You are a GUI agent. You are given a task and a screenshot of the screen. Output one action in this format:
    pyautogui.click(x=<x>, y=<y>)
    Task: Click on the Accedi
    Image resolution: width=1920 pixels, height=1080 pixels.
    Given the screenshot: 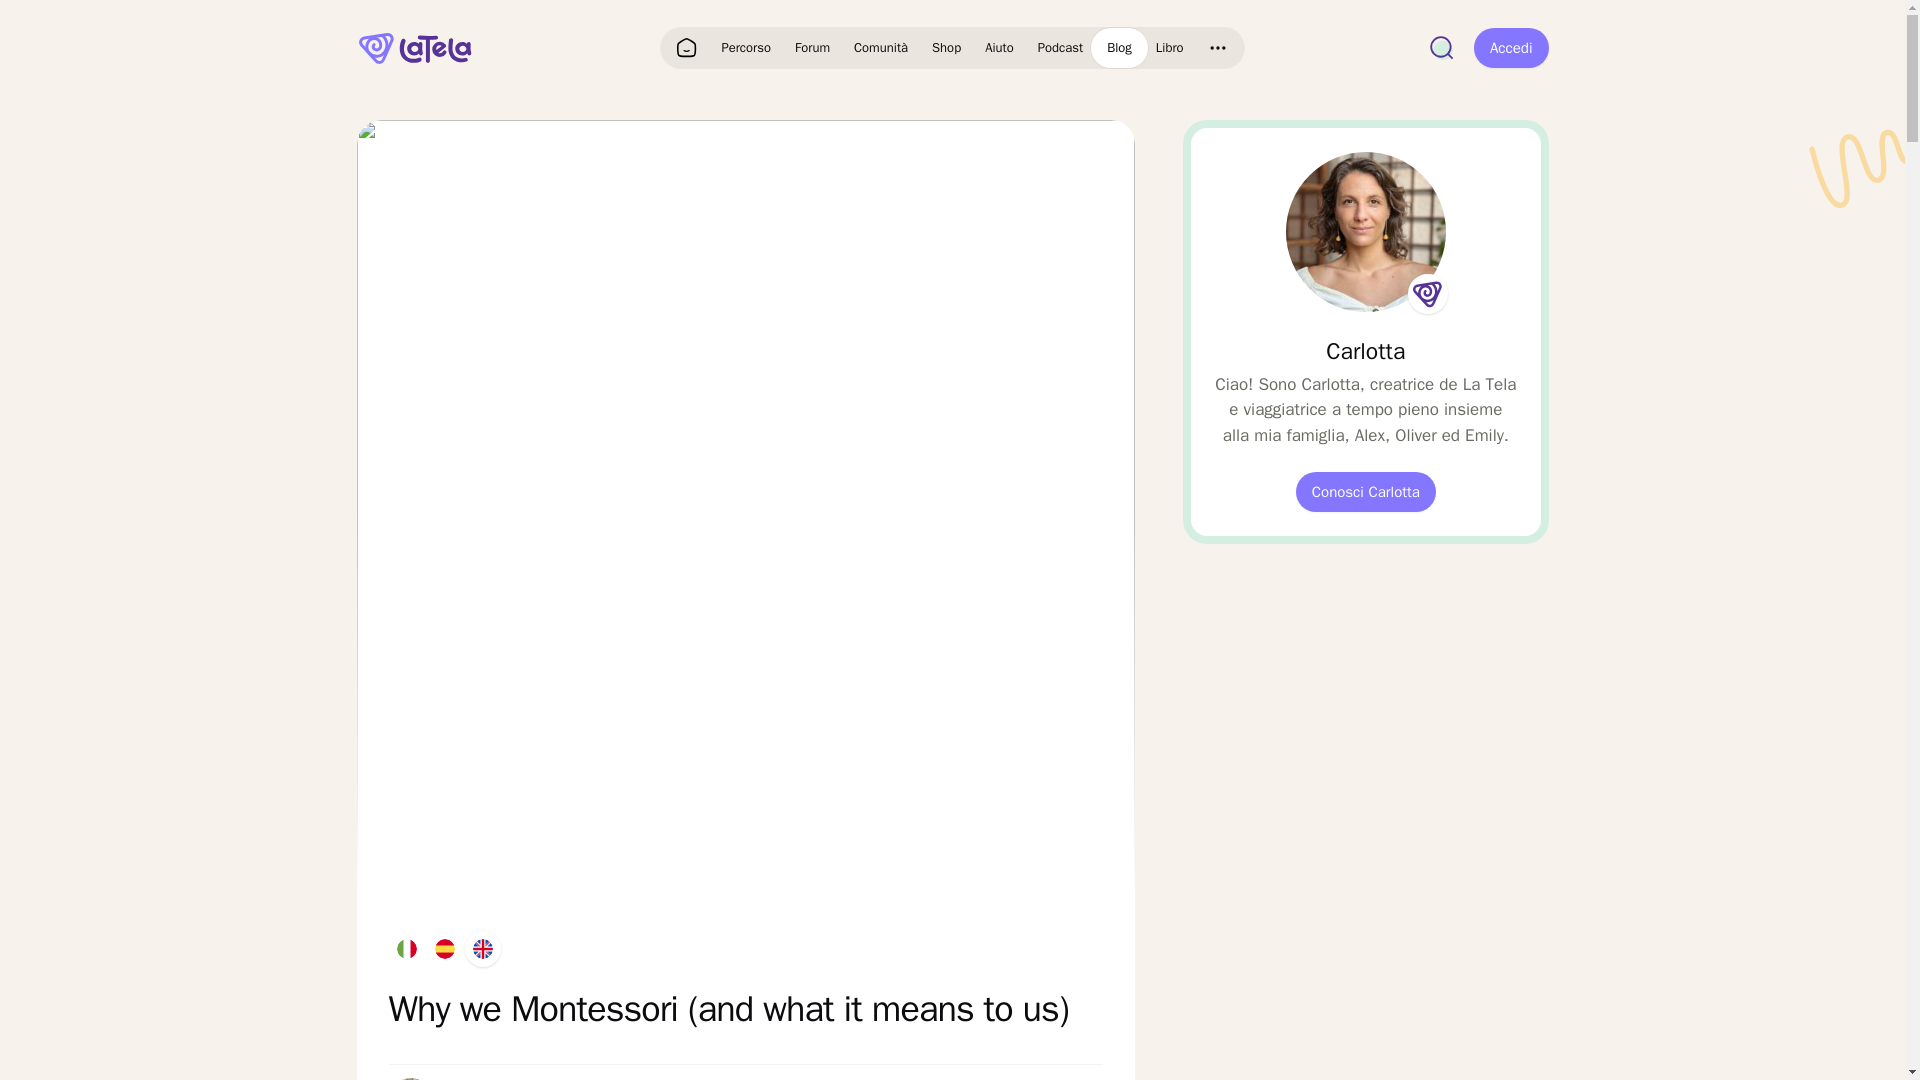 What is the action you would take?
    pyautogui.click(x=1512, y=48)
    